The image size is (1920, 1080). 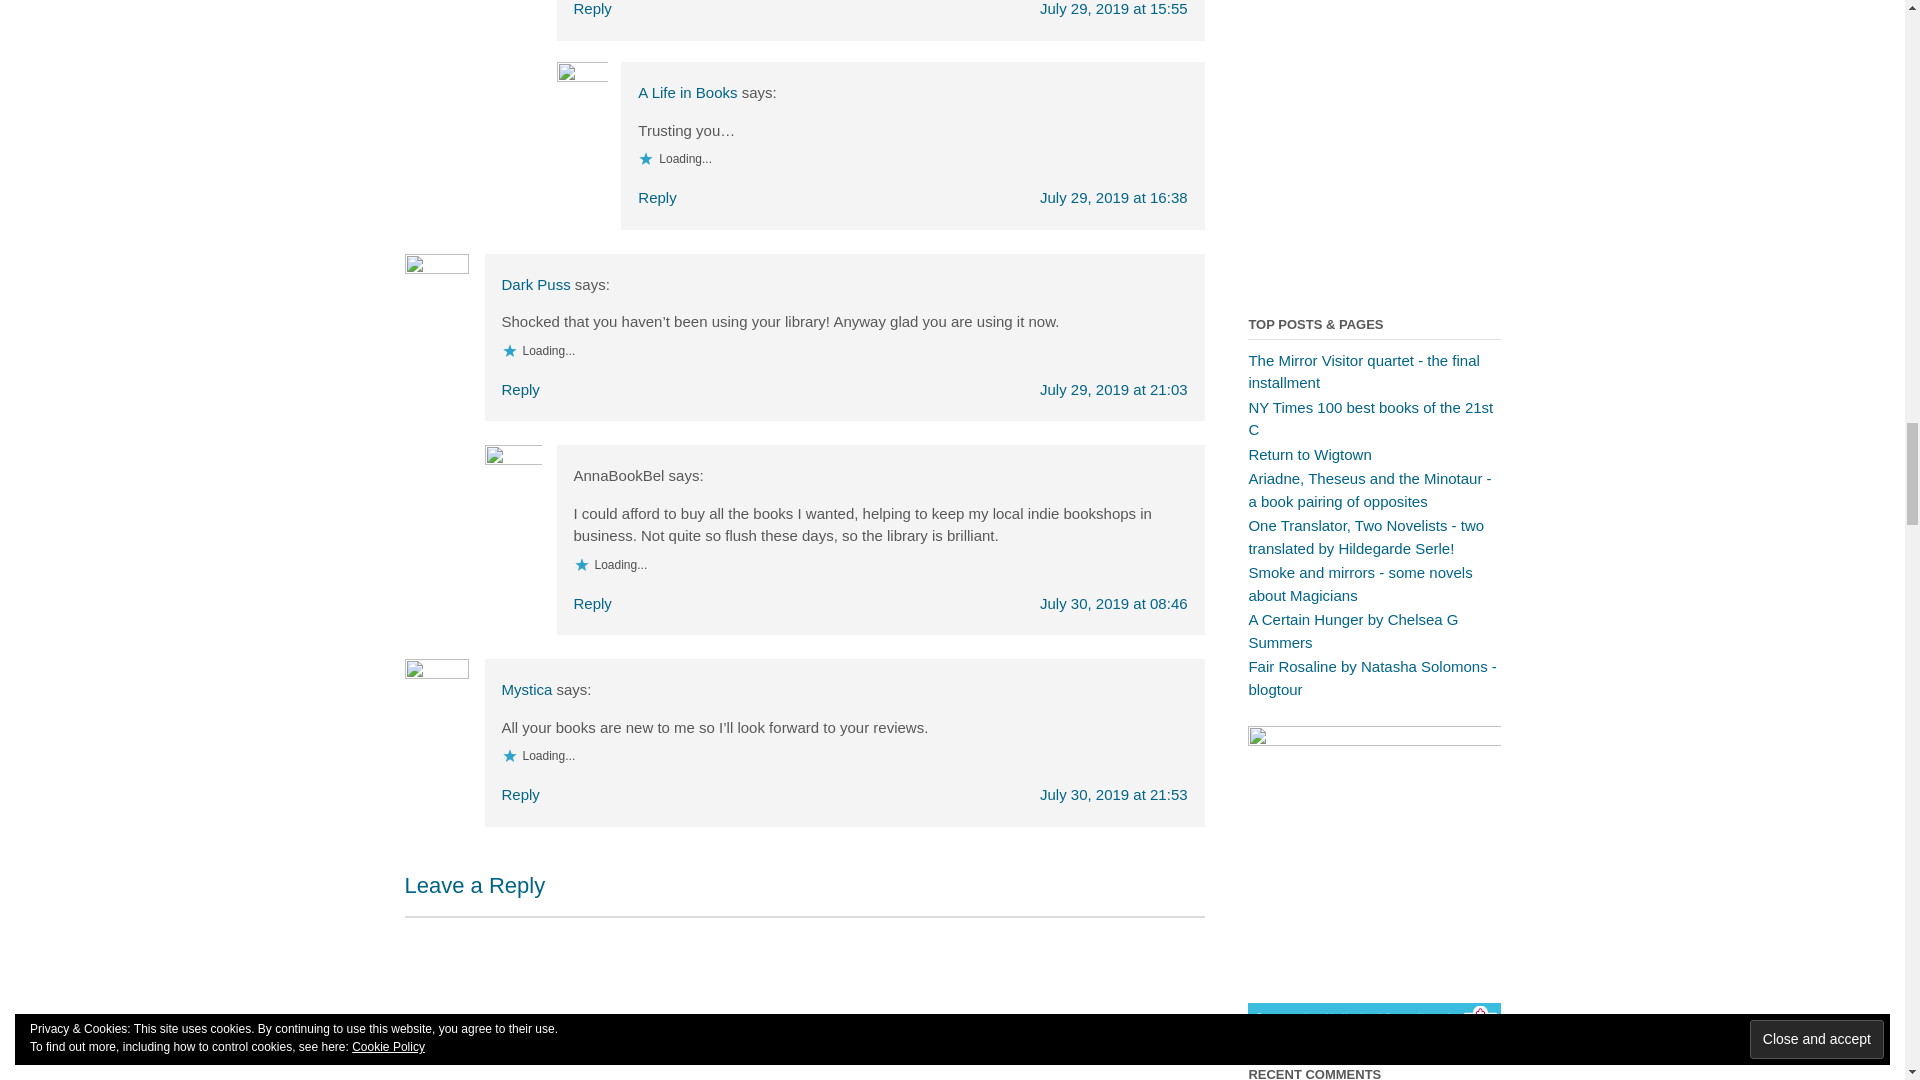 What do you see at coordinates (803, 998) in the screenshot?
I see `Comment Form` at bounding box center [803, 998].